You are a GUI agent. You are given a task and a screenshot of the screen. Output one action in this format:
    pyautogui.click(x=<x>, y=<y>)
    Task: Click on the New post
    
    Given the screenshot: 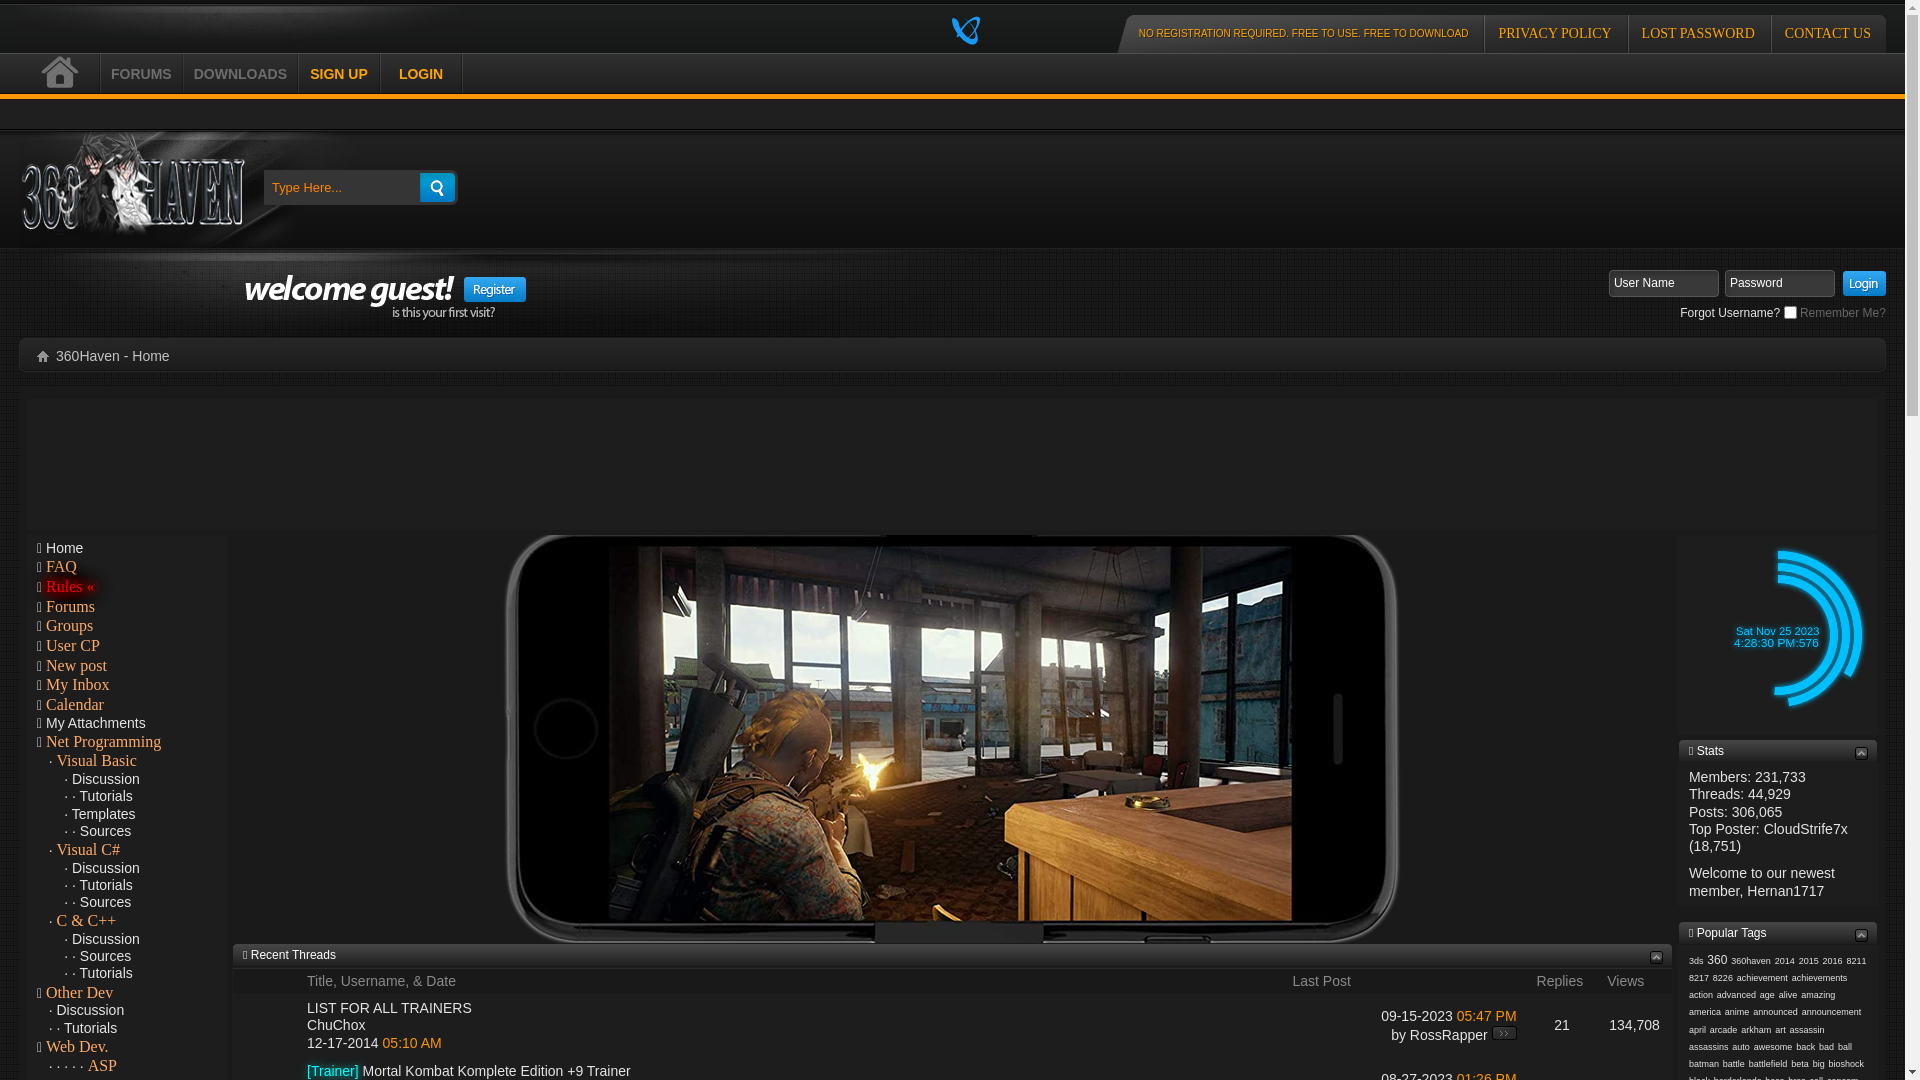 What is the action you would take?
    pyautogui.click(x=76, y=666)
    